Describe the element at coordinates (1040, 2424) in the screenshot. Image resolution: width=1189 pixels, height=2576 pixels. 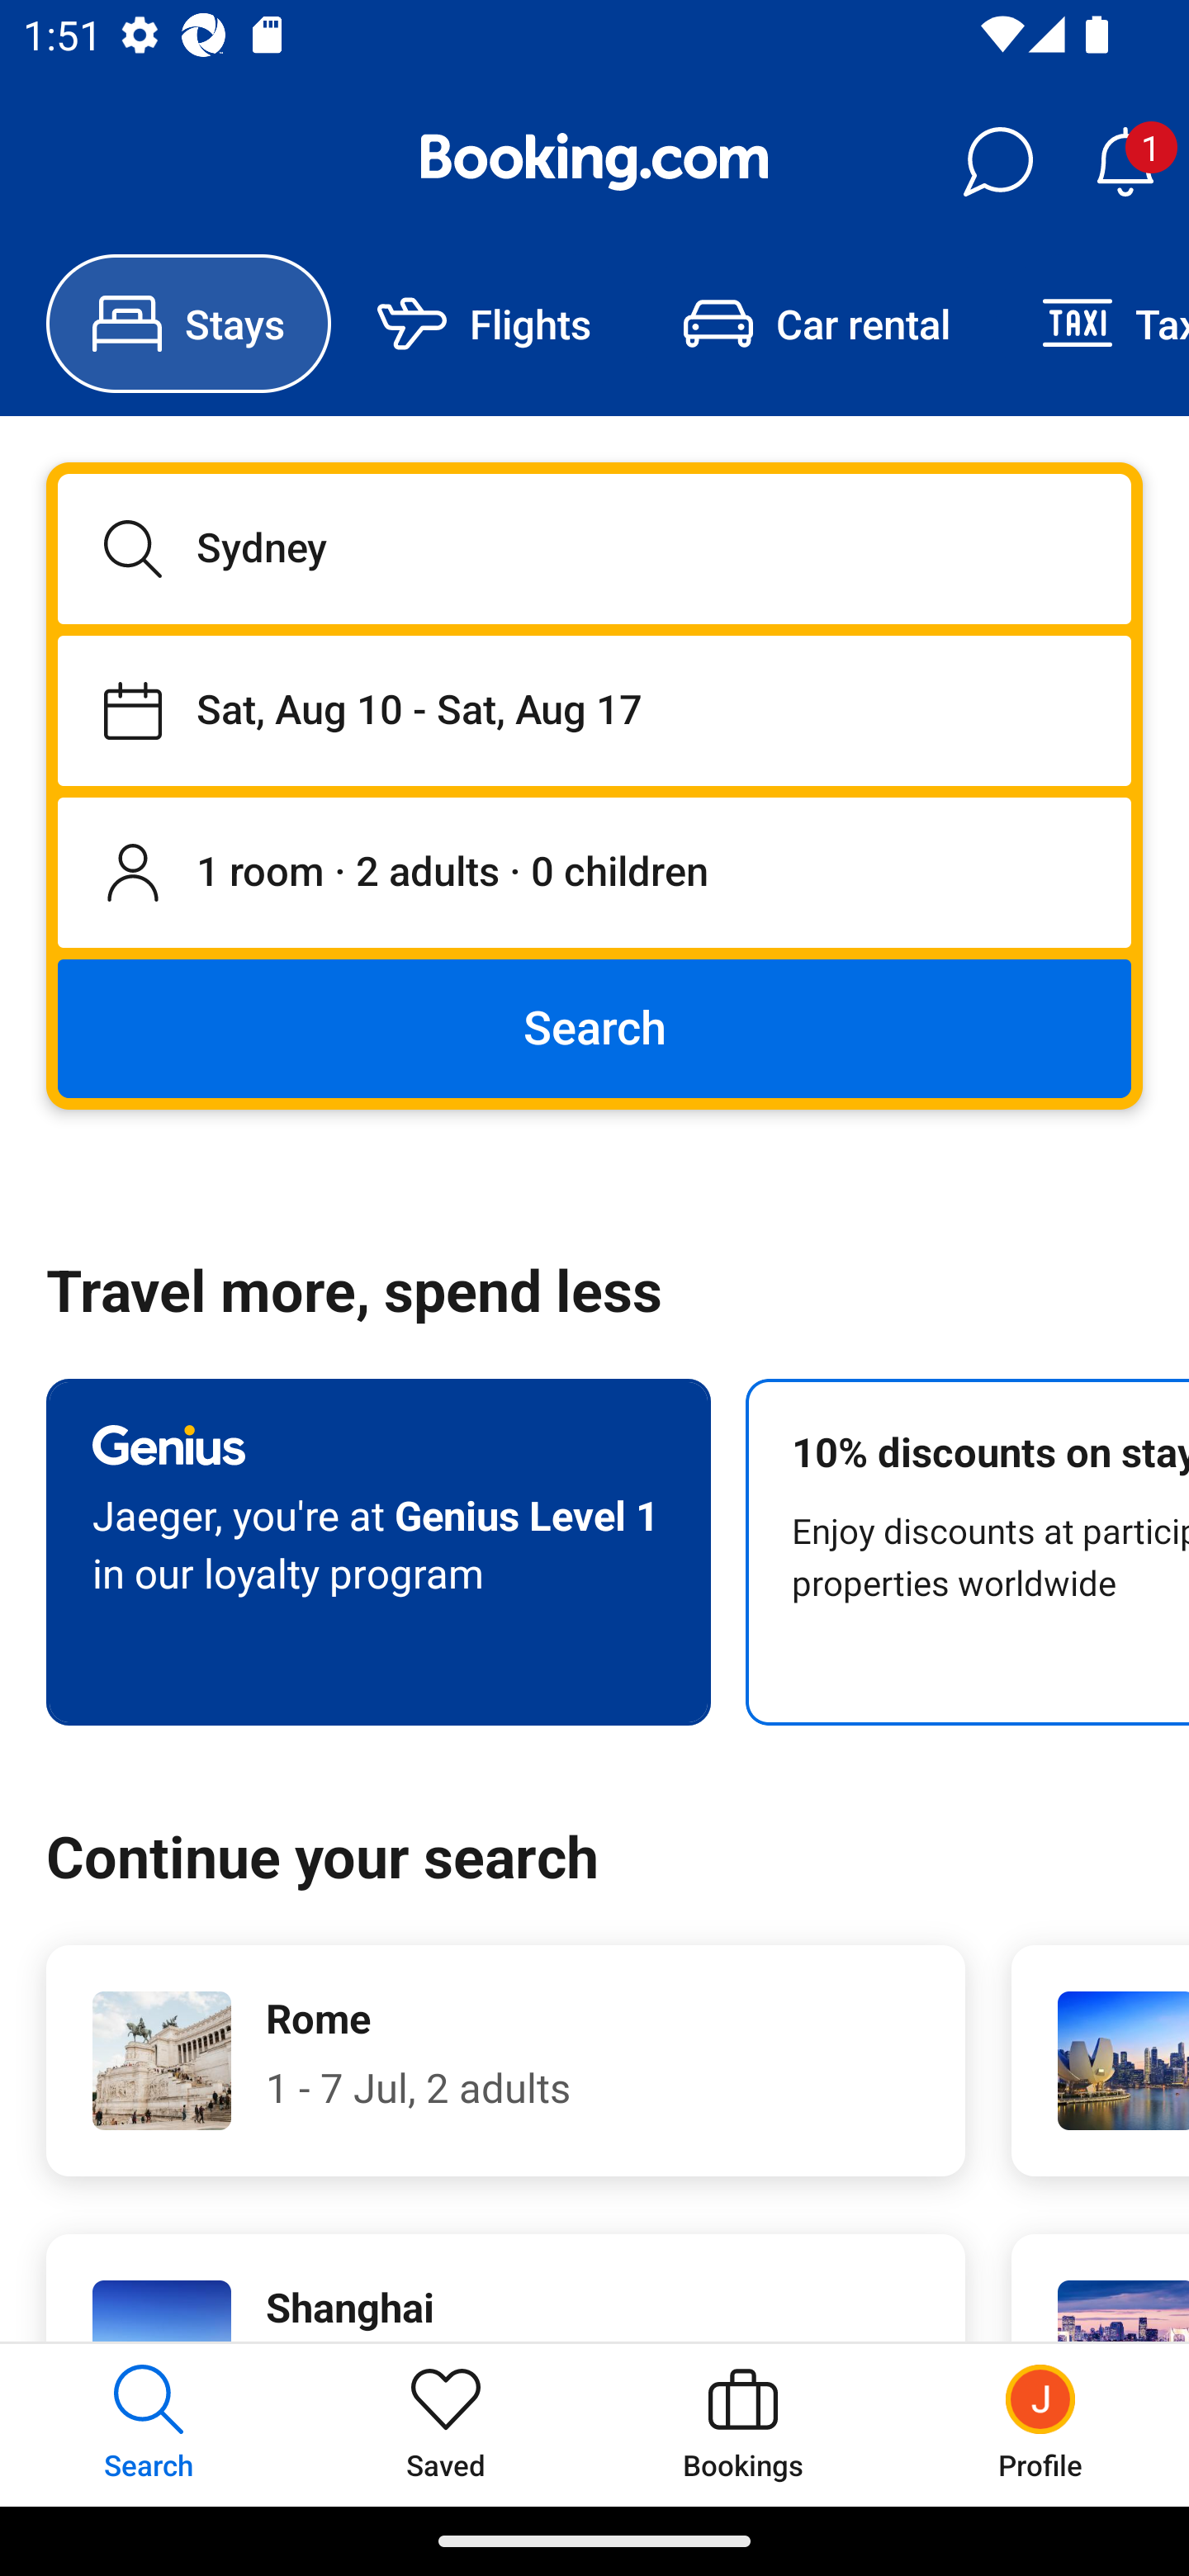
I see `Profile` at that location.